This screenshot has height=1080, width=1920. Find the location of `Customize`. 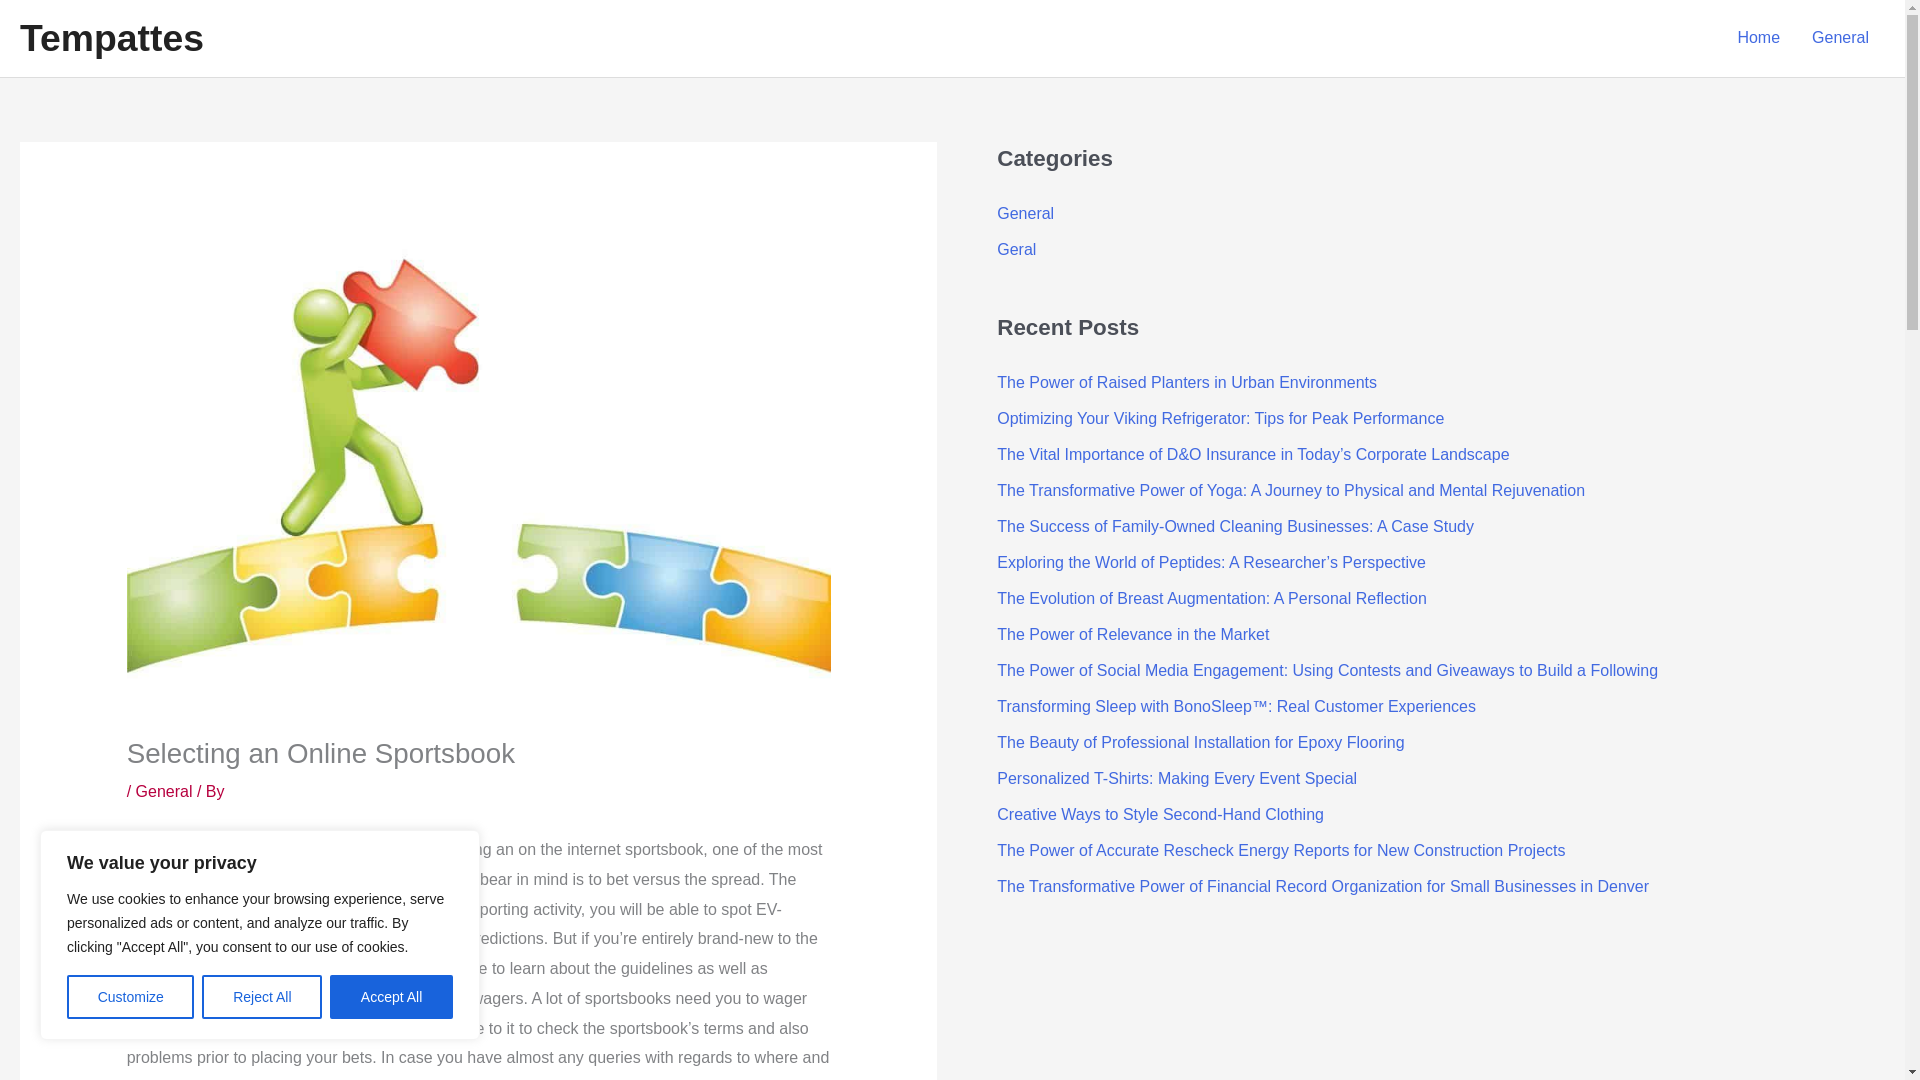

Customize is located at coordinates (130, 997).